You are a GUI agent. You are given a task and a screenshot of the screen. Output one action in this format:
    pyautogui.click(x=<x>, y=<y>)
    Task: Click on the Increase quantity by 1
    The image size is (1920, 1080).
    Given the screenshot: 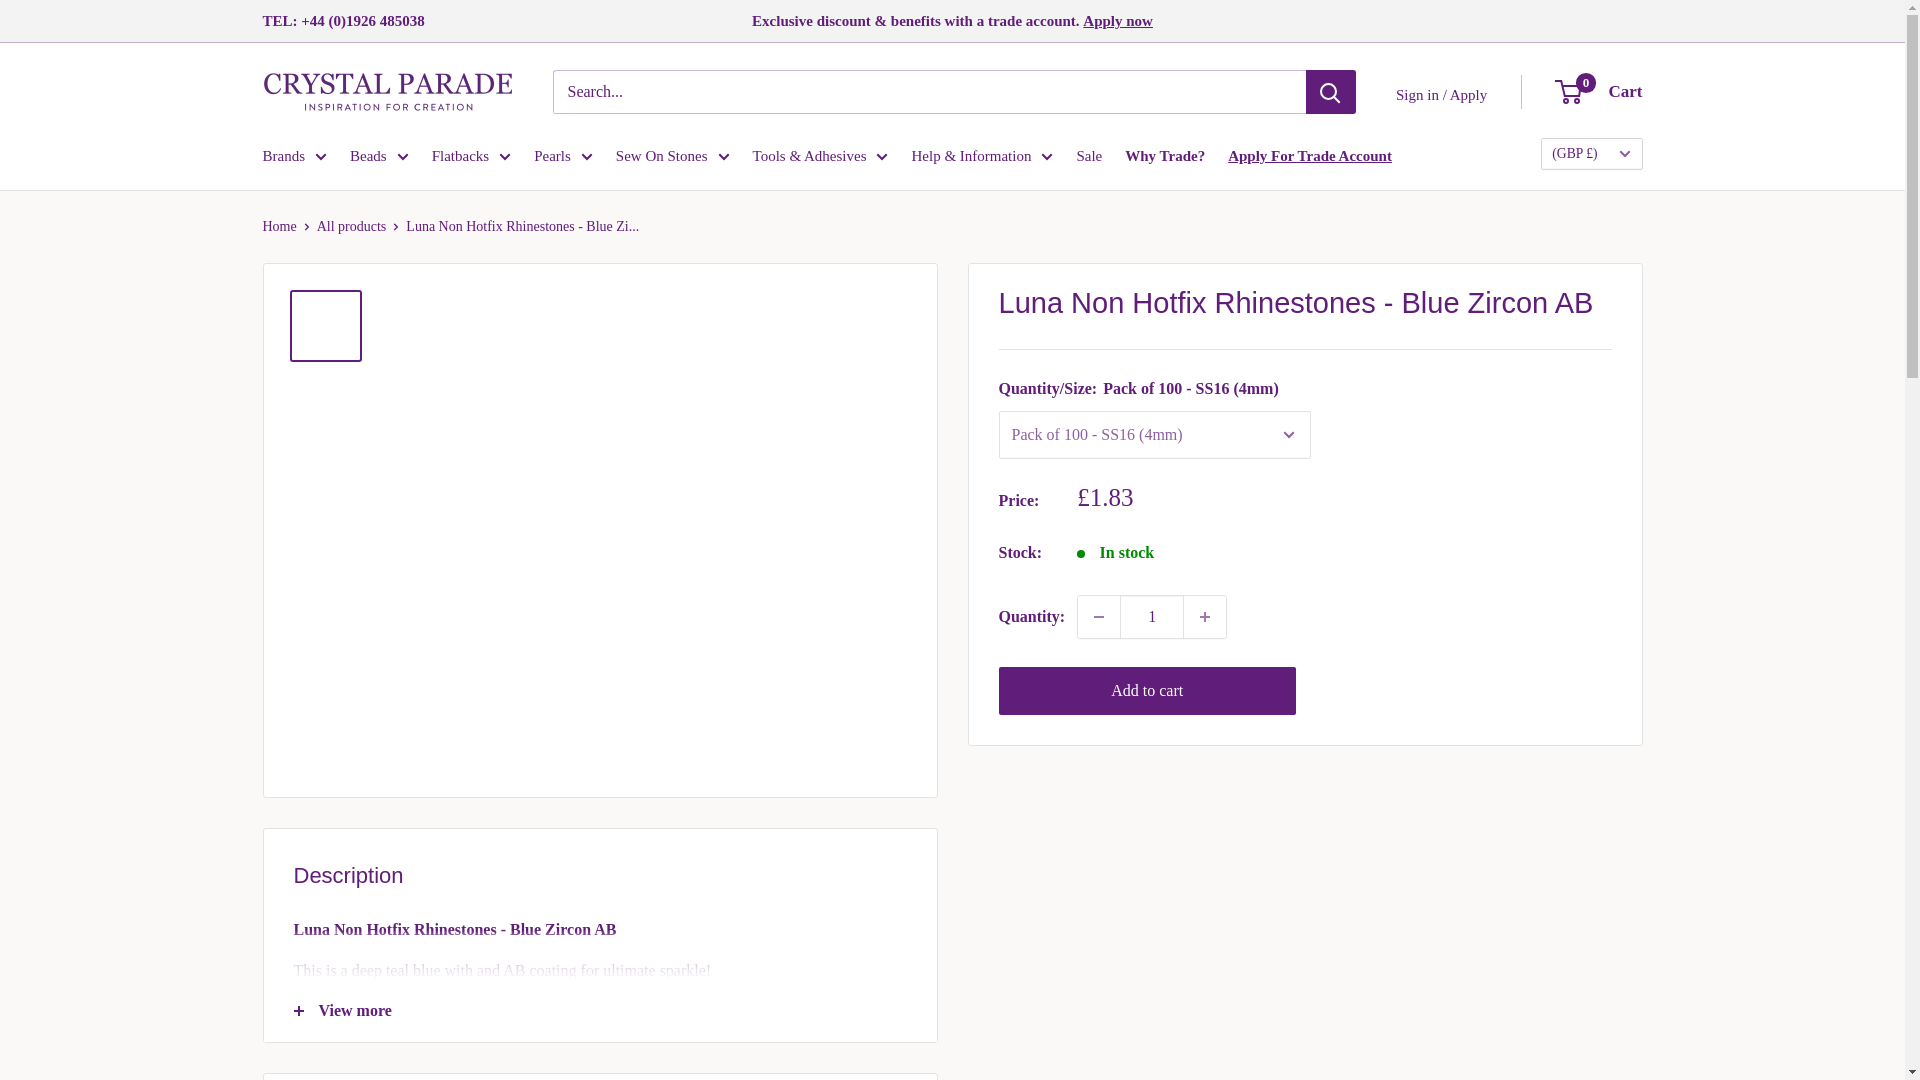 What is the action you would take?
    pyautogui.click(x=1205, y=617)
    